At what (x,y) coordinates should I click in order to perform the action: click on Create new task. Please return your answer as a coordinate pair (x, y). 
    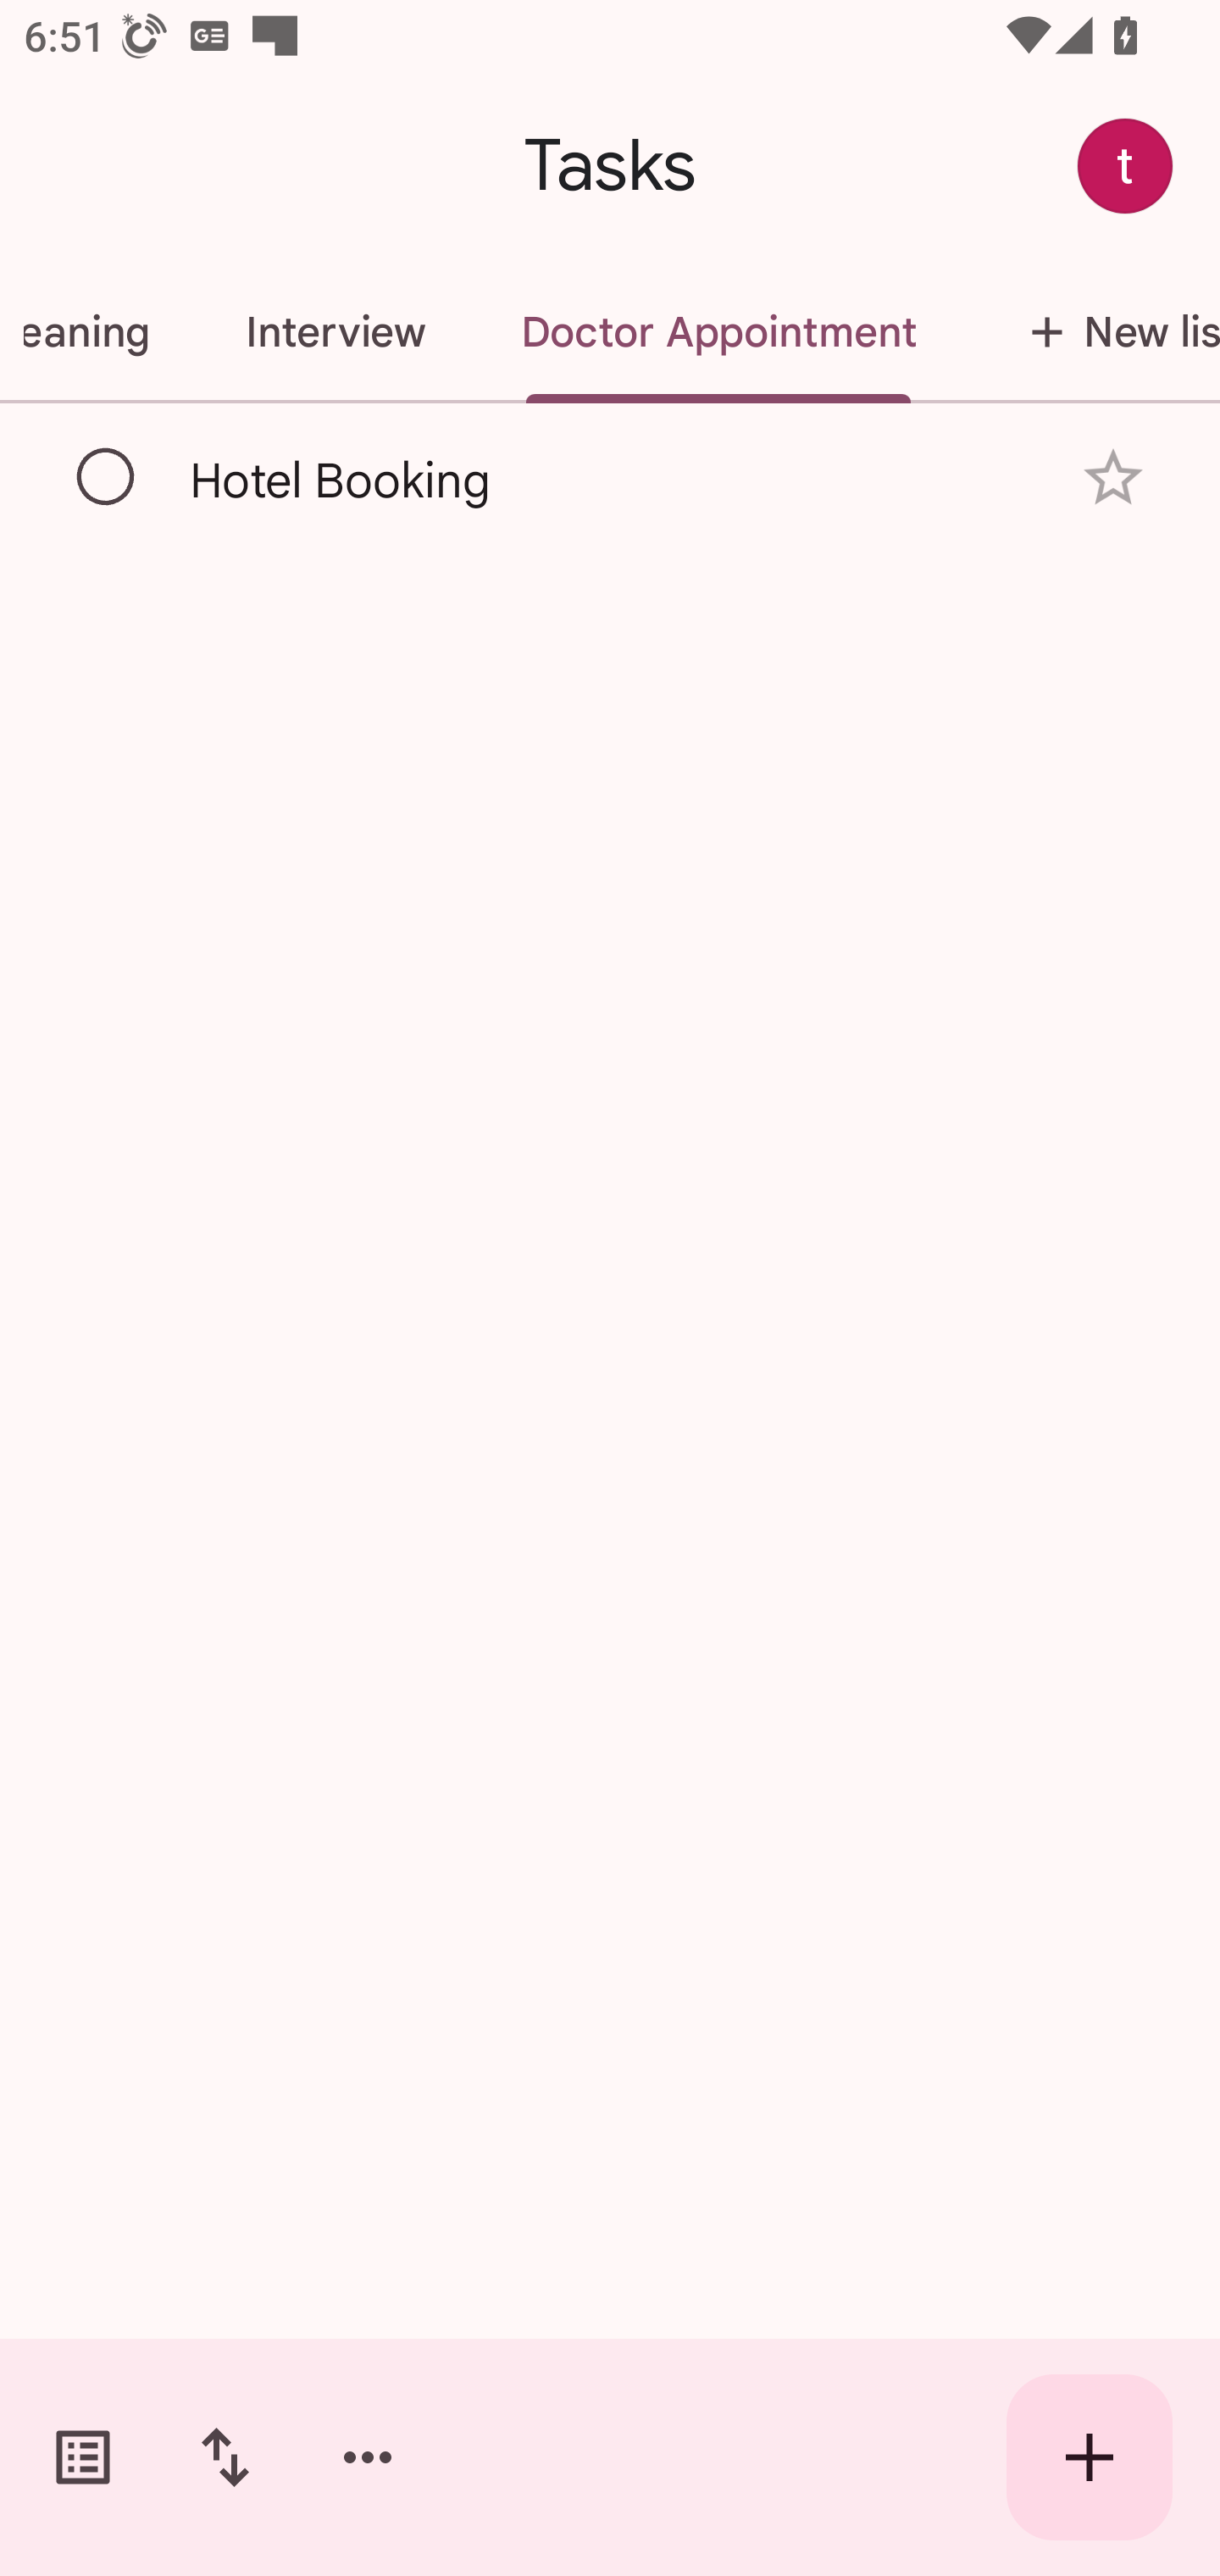
    Looking at the image, I should click on (1090, 2457).